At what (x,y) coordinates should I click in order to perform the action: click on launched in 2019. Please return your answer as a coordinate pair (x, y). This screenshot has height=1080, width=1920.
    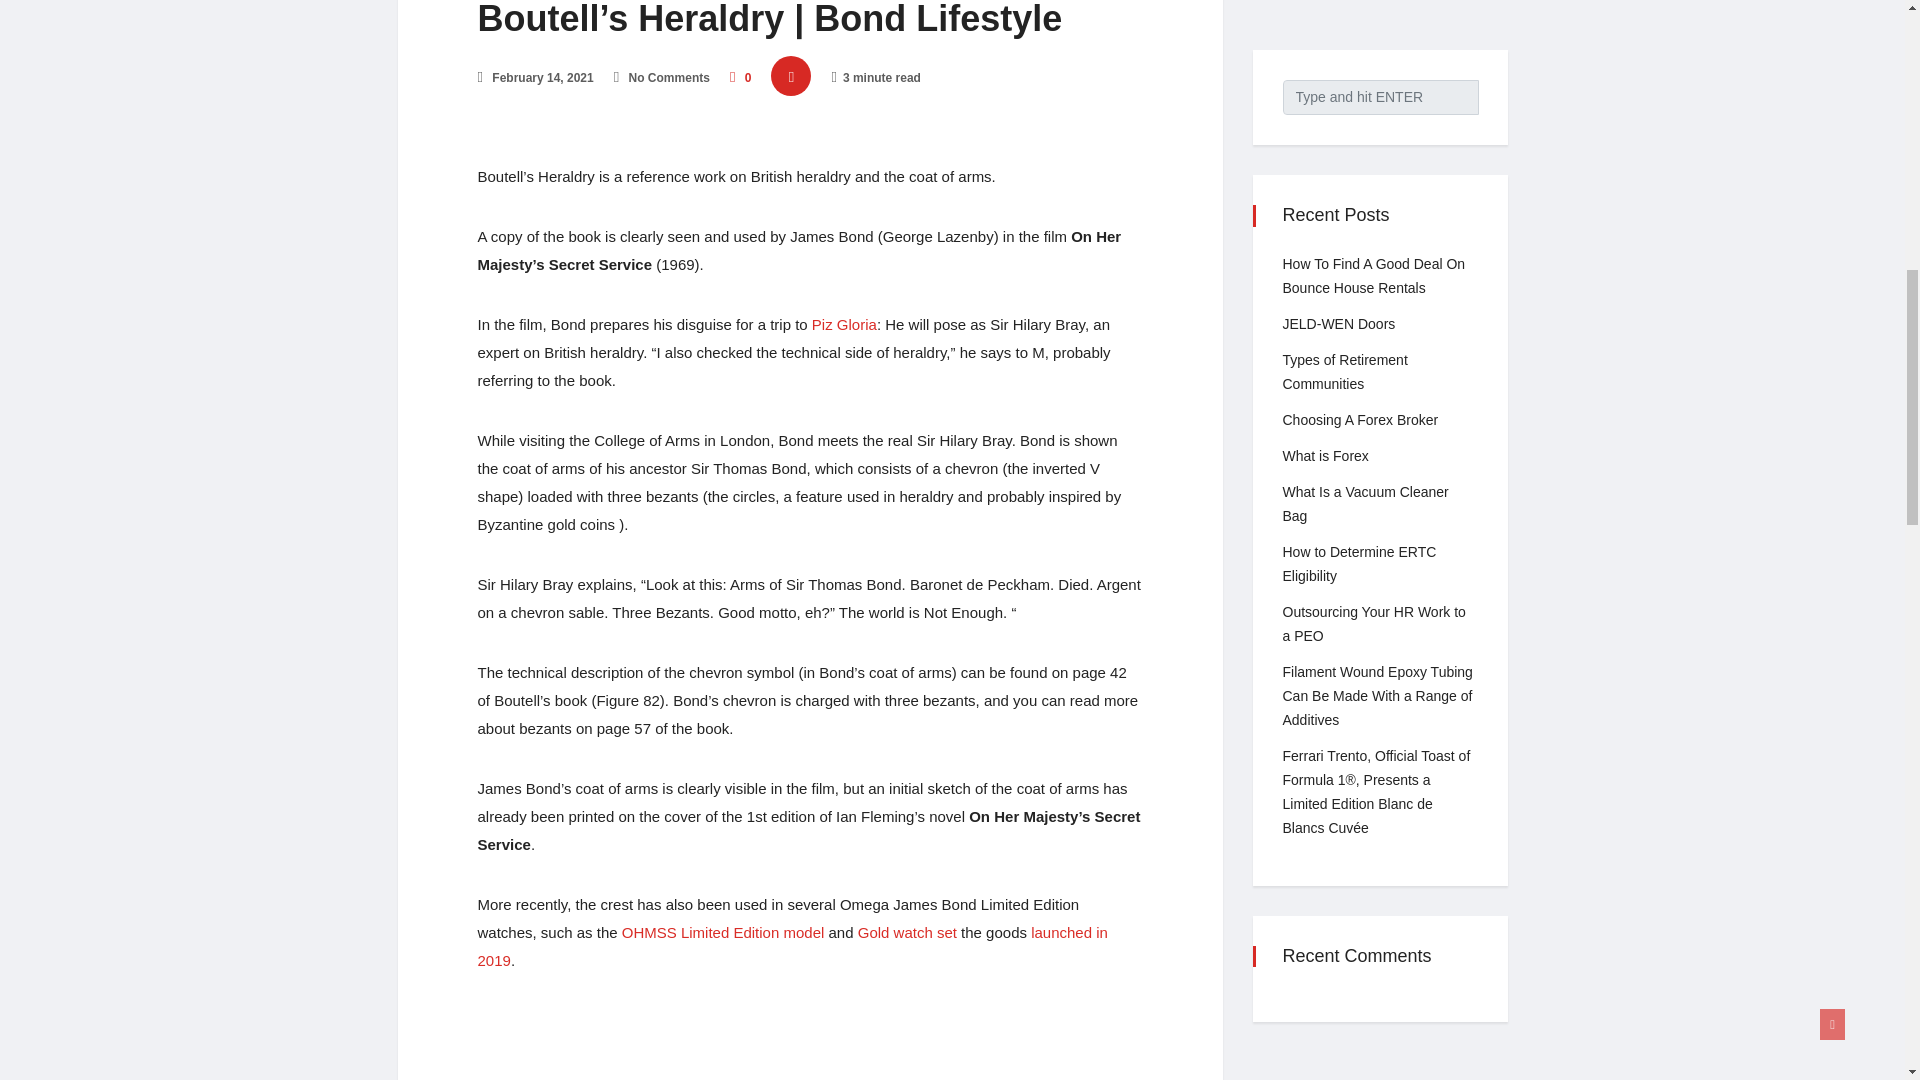
    Looking at the image, I should click on (792, 946).